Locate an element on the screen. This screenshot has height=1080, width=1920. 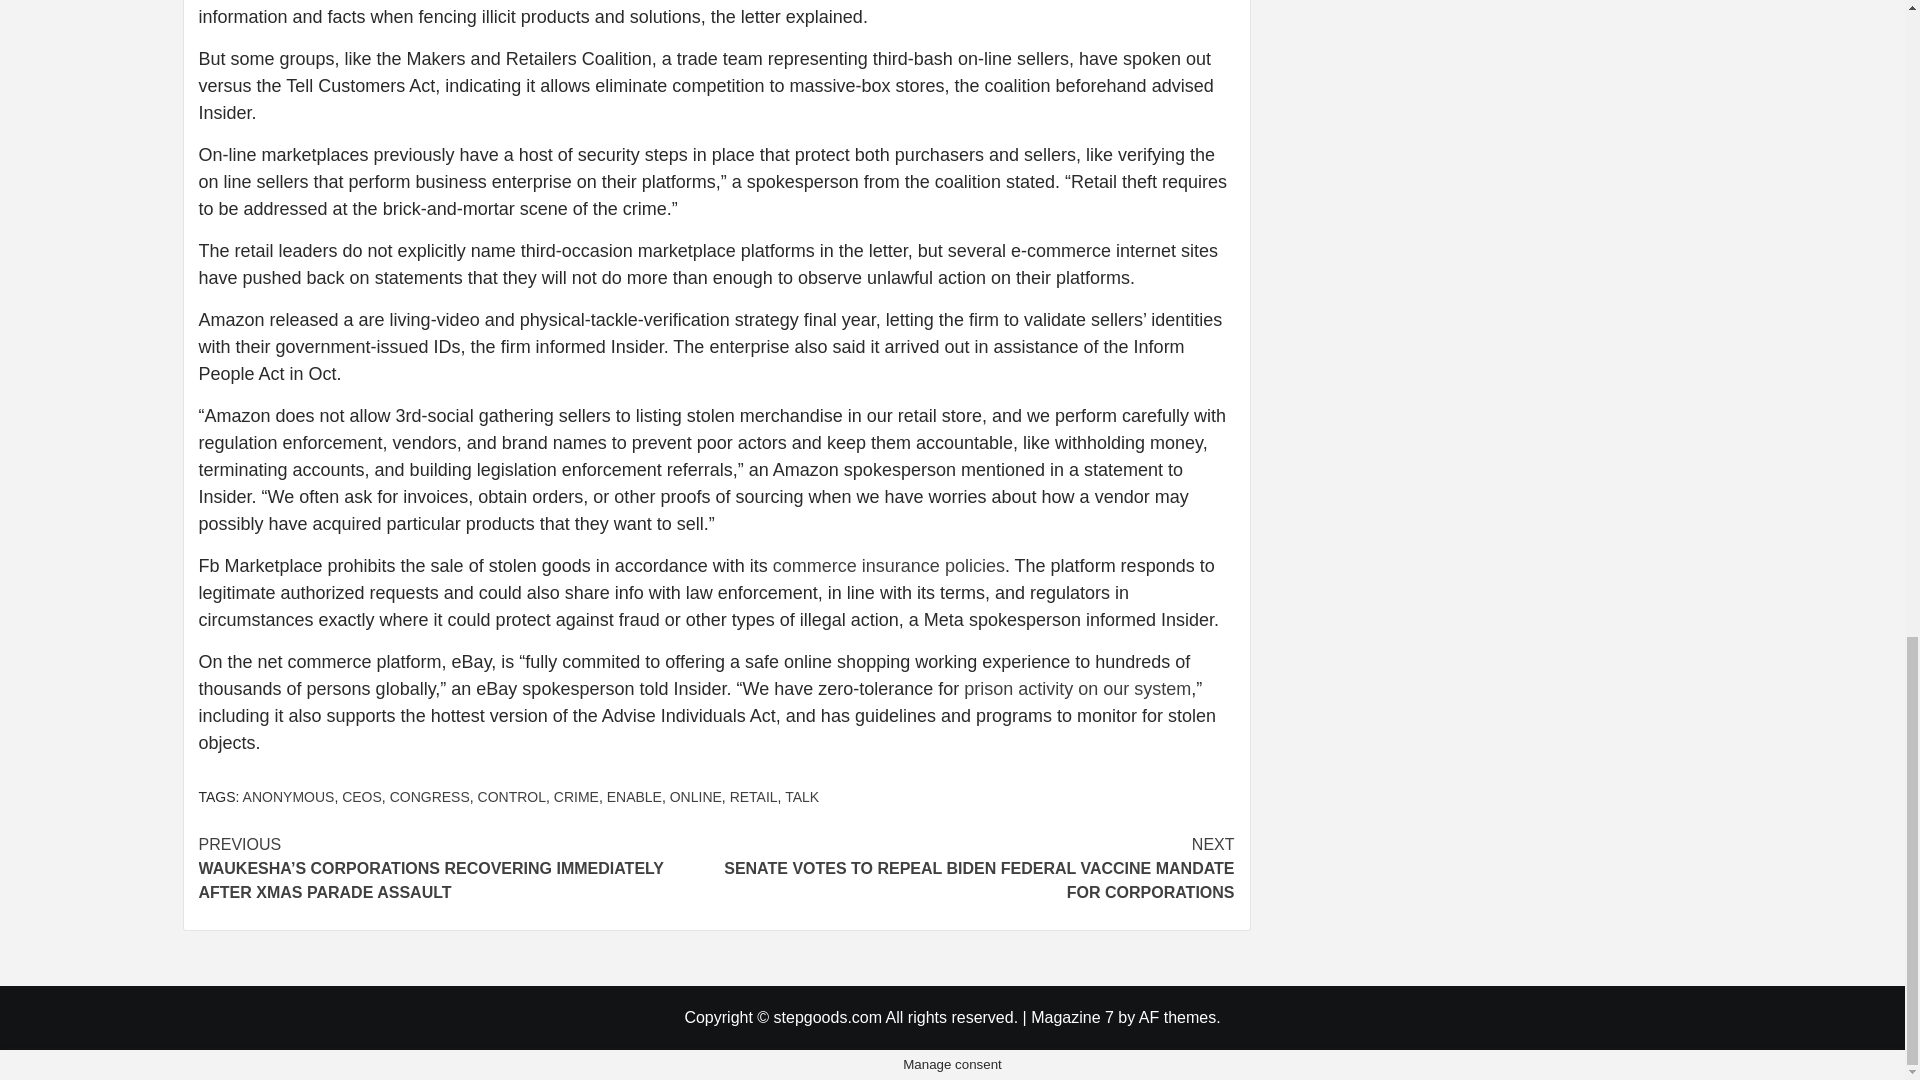
CRIME is located at coordinates (576, 796).